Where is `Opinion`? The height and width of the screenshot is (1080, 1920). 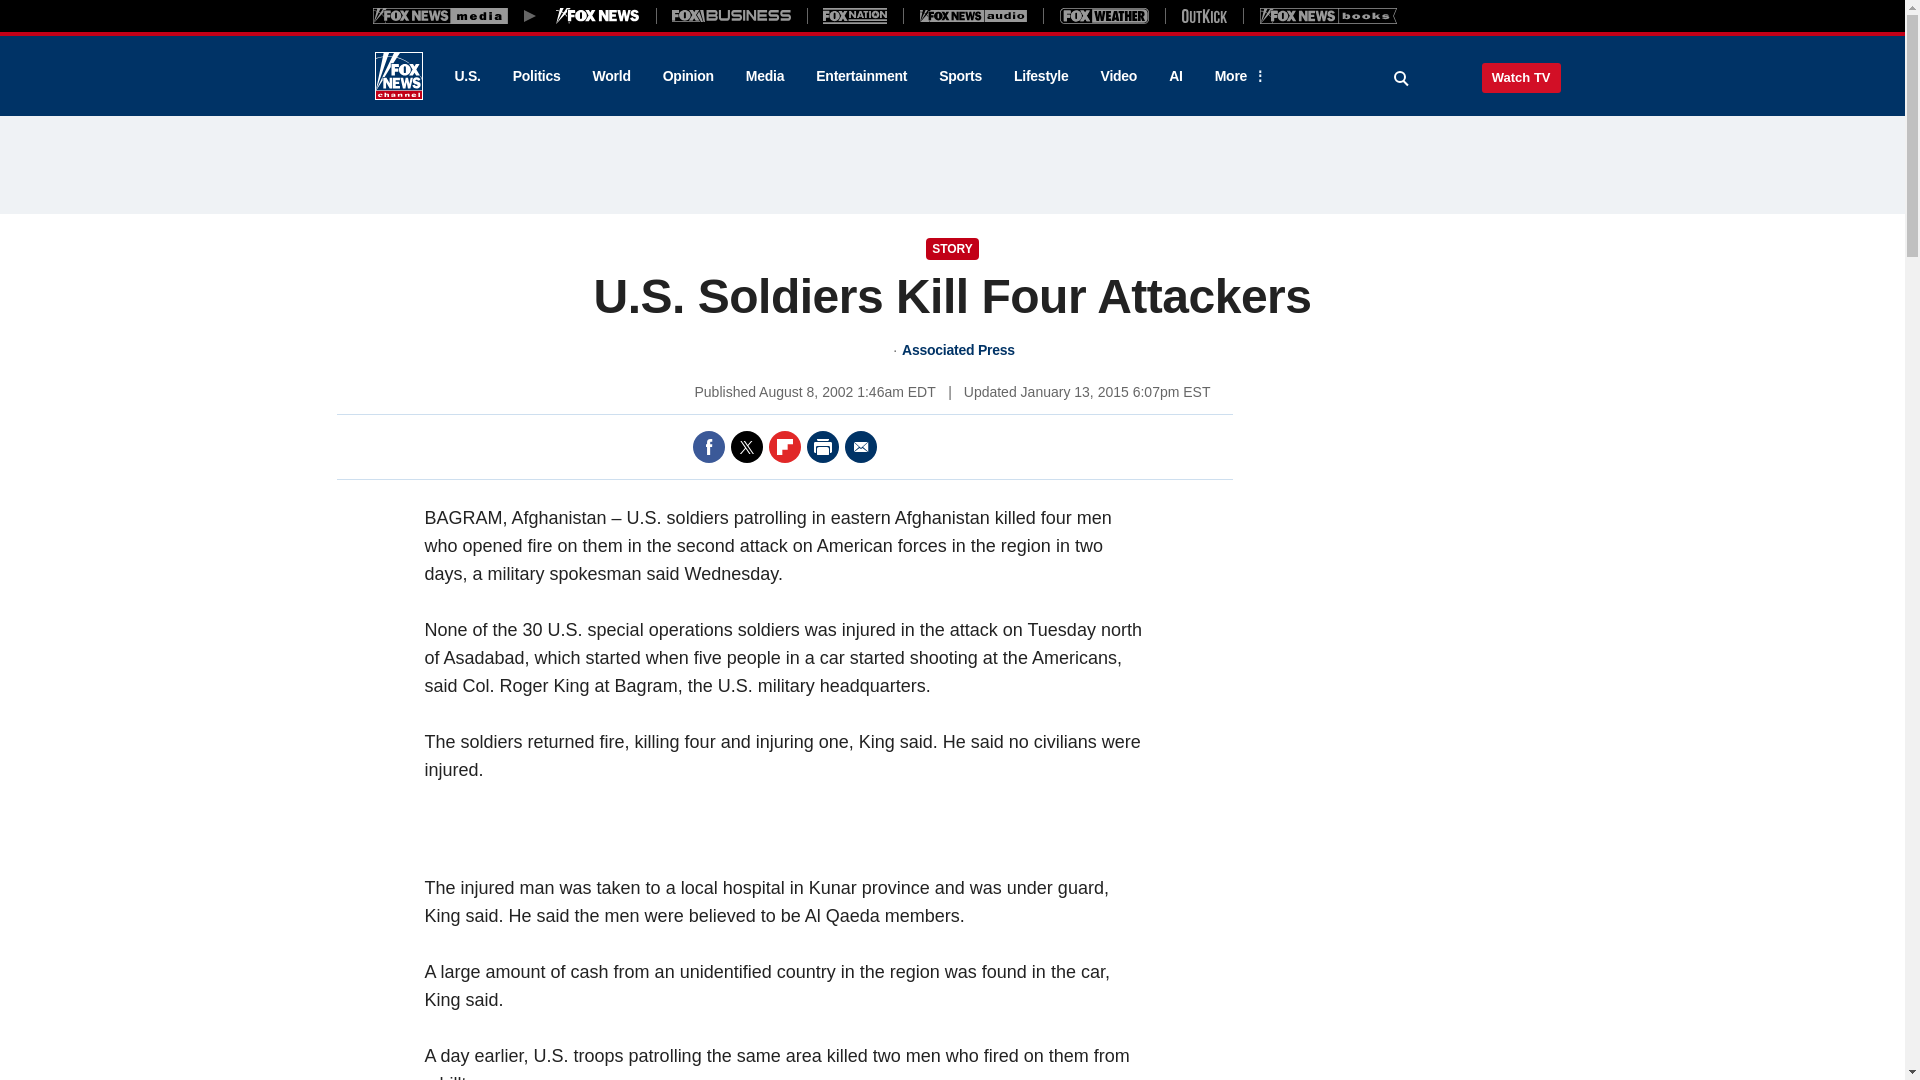 Opinion is located at coordinates (688, 76).